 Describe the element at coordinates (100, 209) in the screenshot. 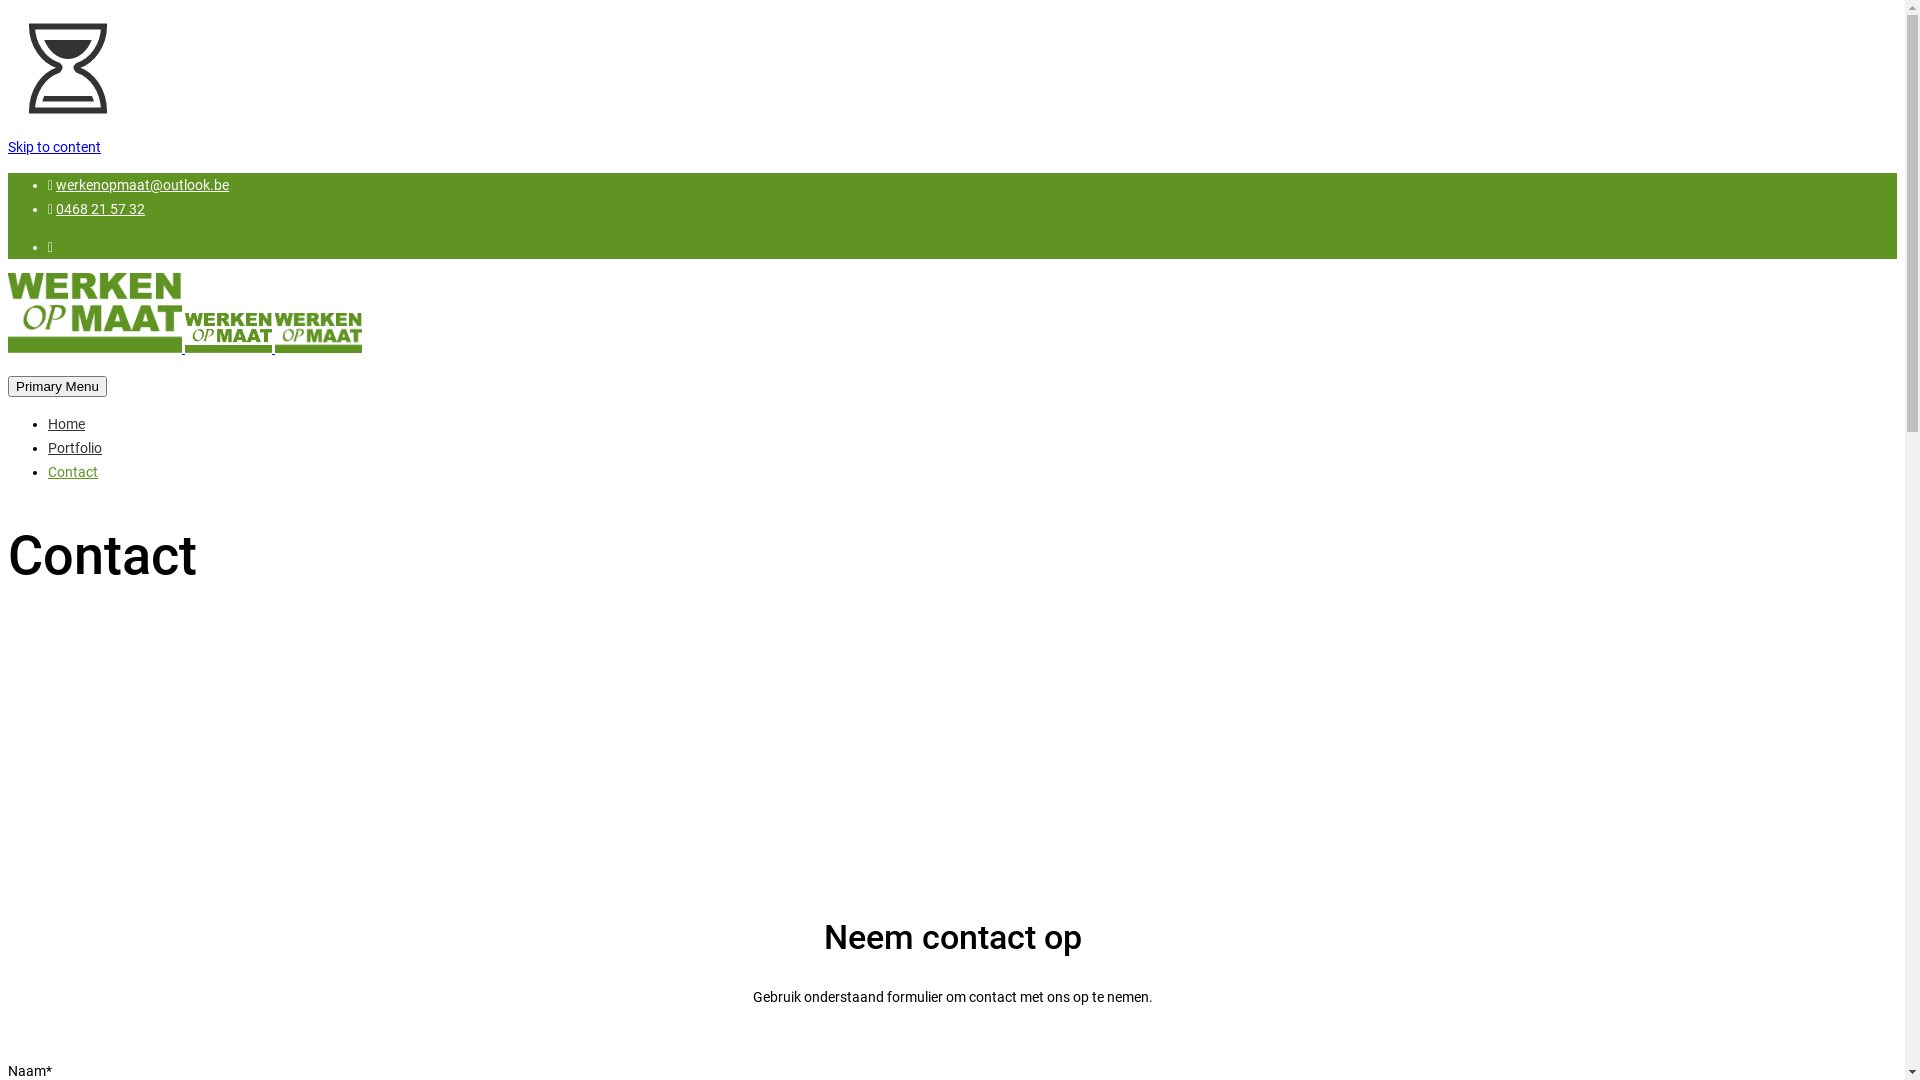

I see `0468 21 57 32` at that location.